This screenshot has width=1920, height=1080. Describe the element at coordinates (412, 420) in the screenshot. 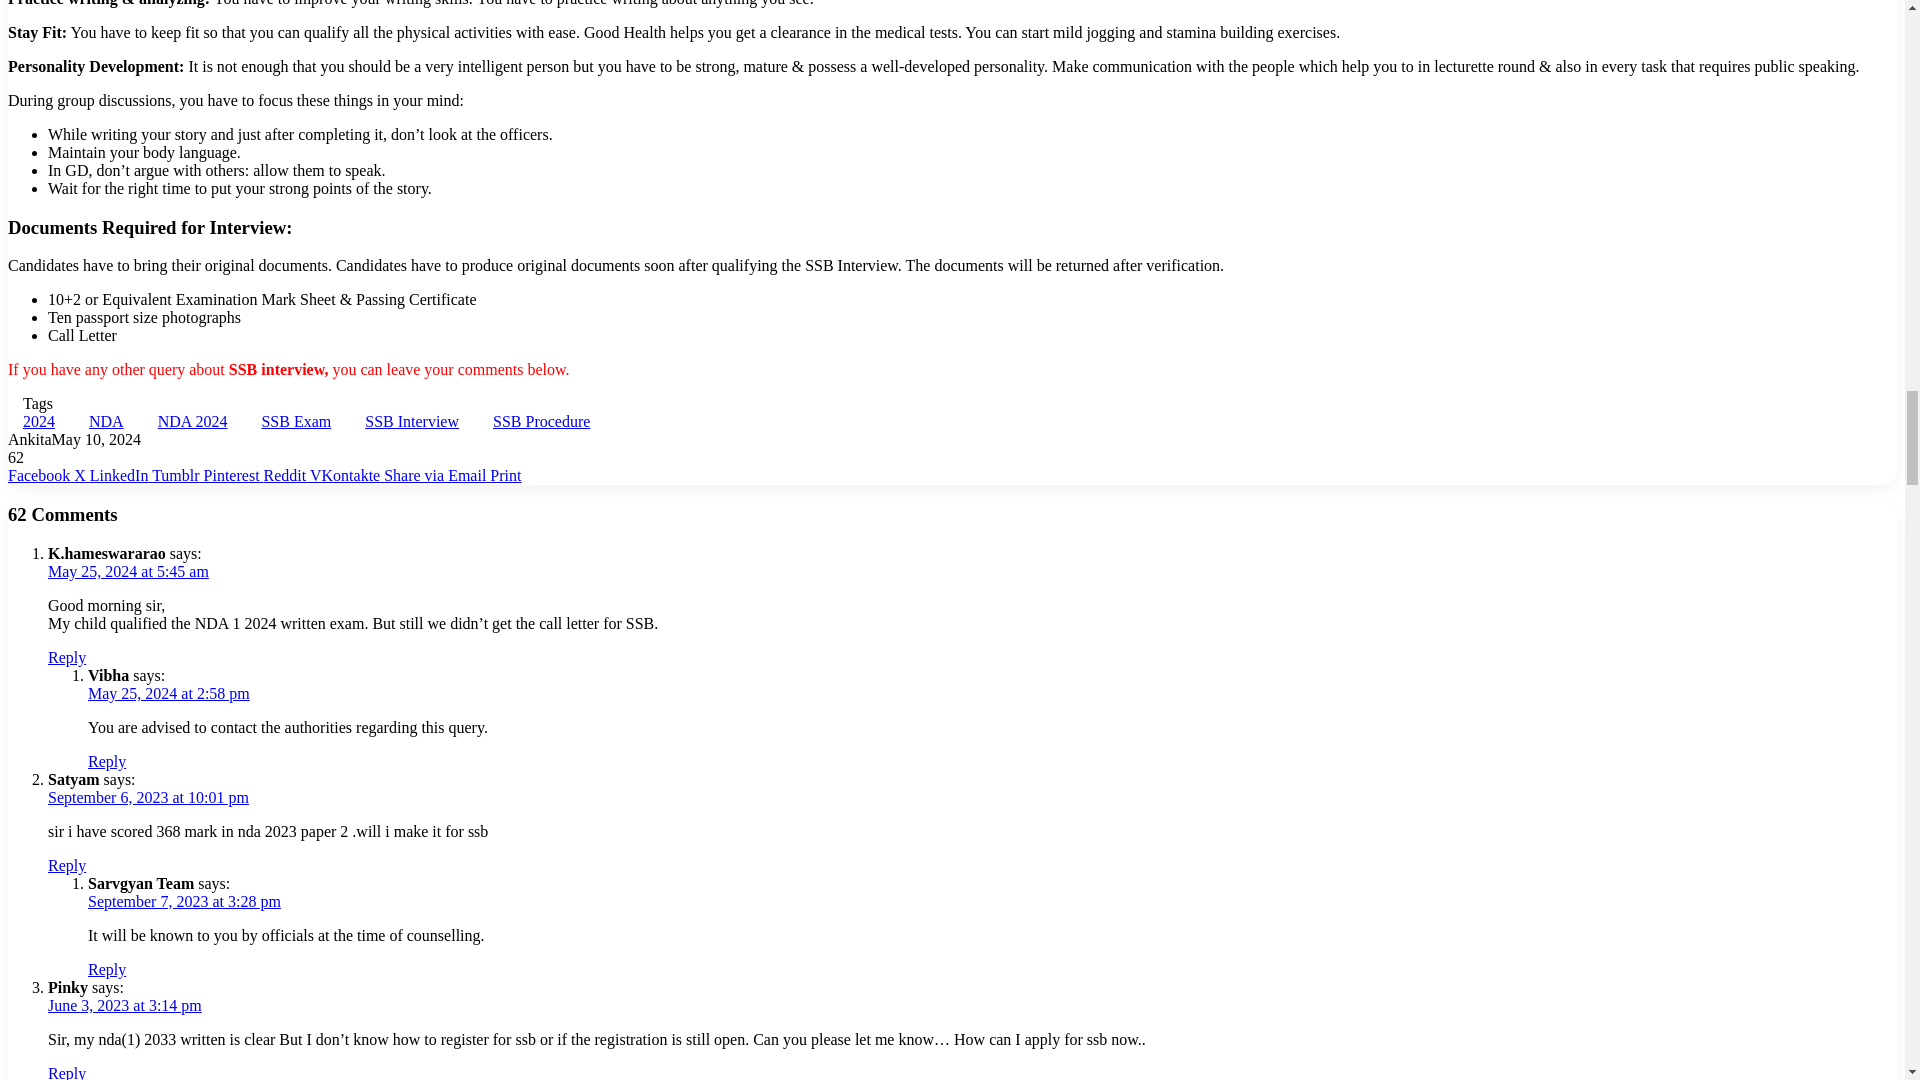

I see `SSB Interview` at that location.